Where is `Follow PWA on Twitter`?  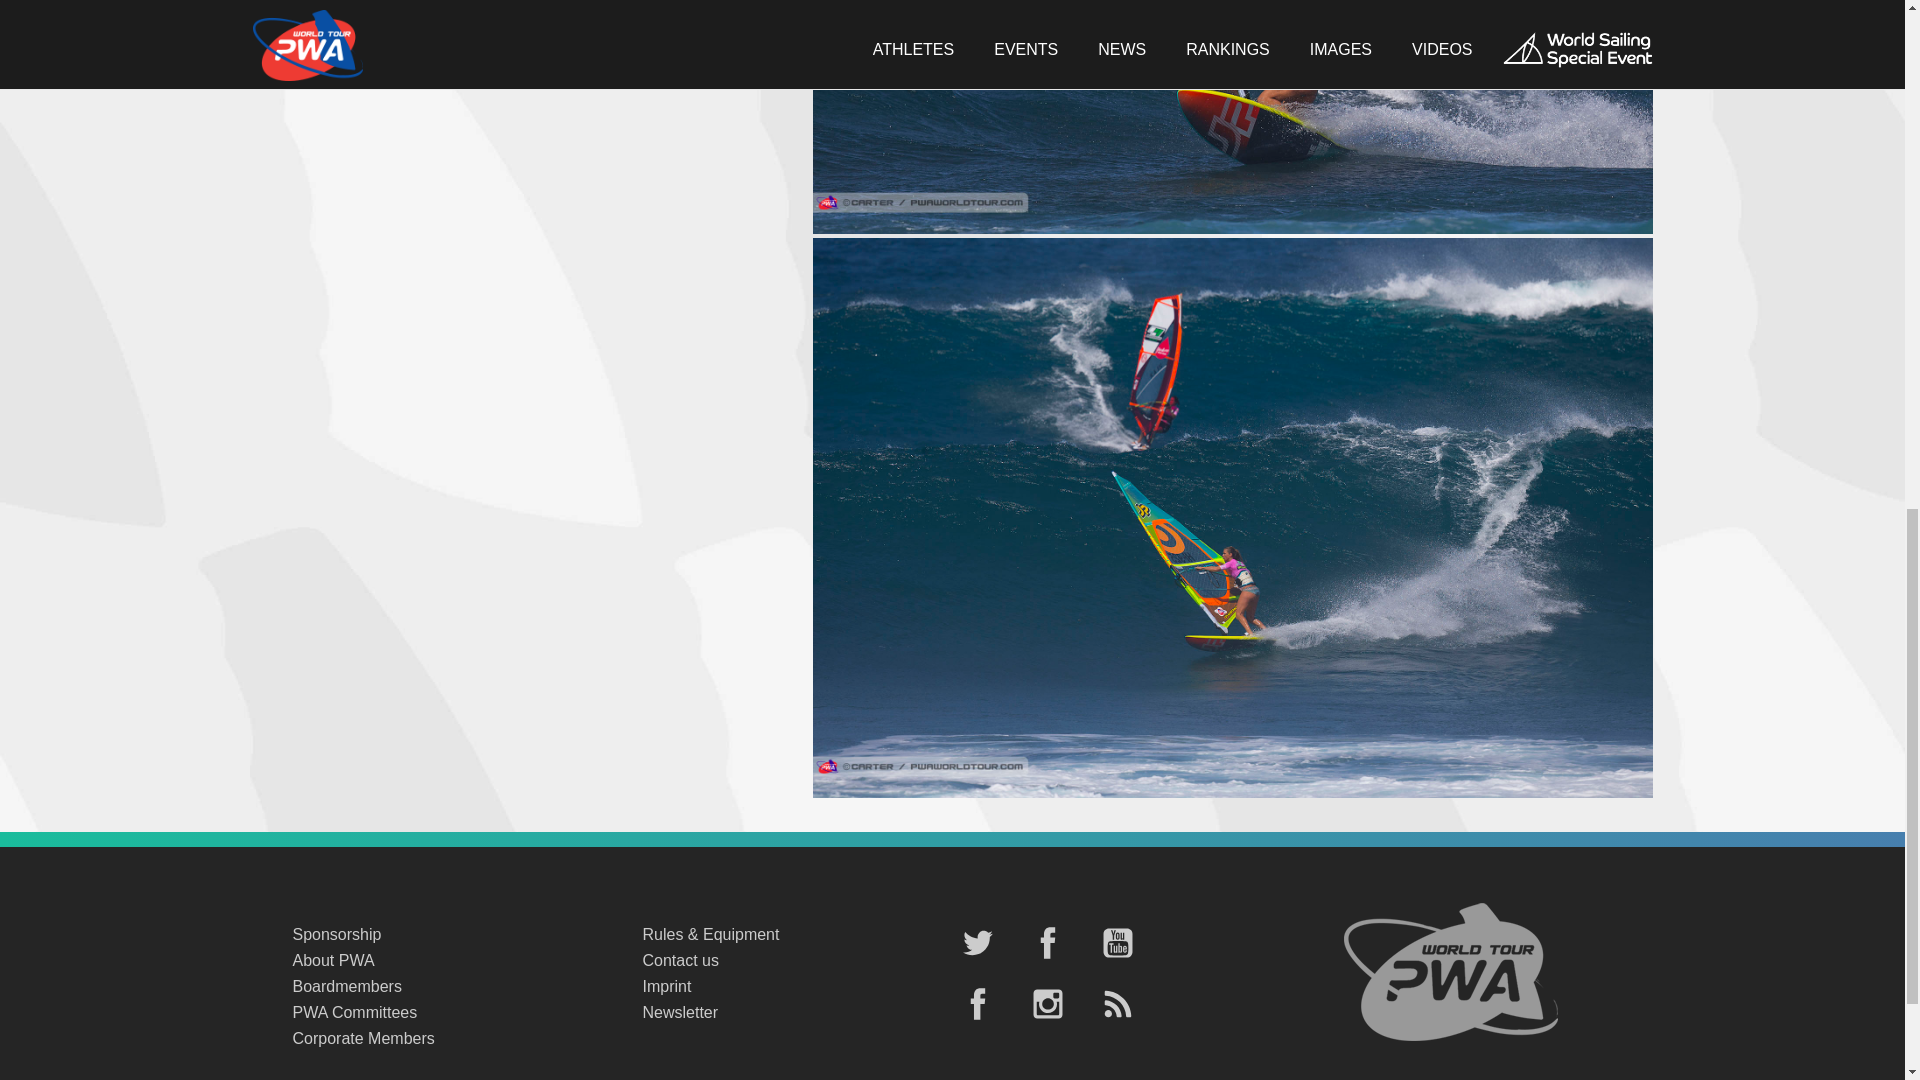 Follow PWA on Twitter is located at coordinates (977, 944).